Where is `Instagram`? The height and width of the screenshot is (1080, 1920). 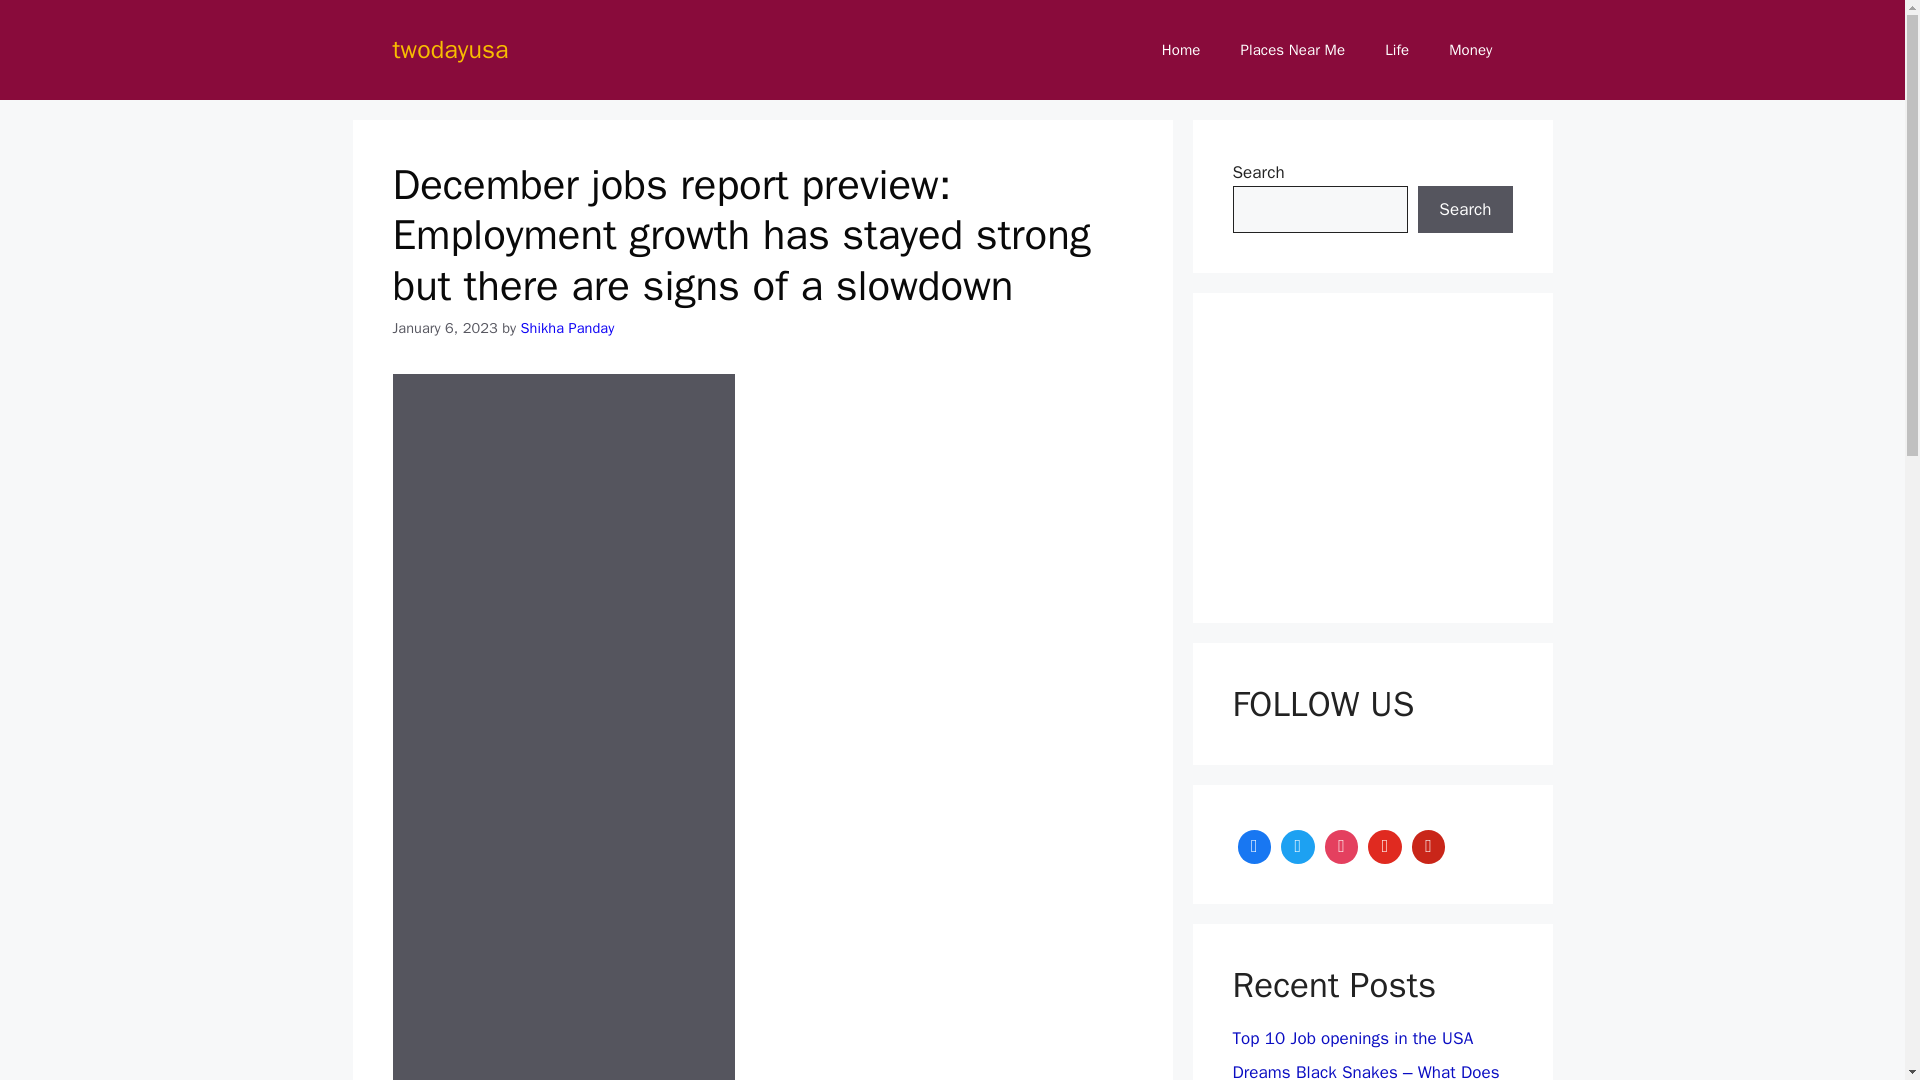 Instagram is located at coordinates (1342, 844).